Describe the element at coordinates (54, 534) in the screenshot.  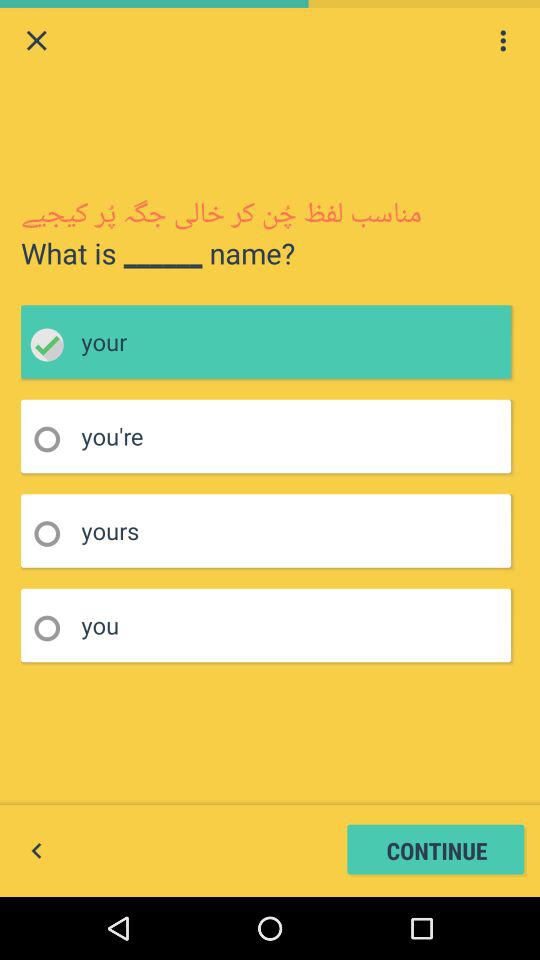
I see `option button` at that location.